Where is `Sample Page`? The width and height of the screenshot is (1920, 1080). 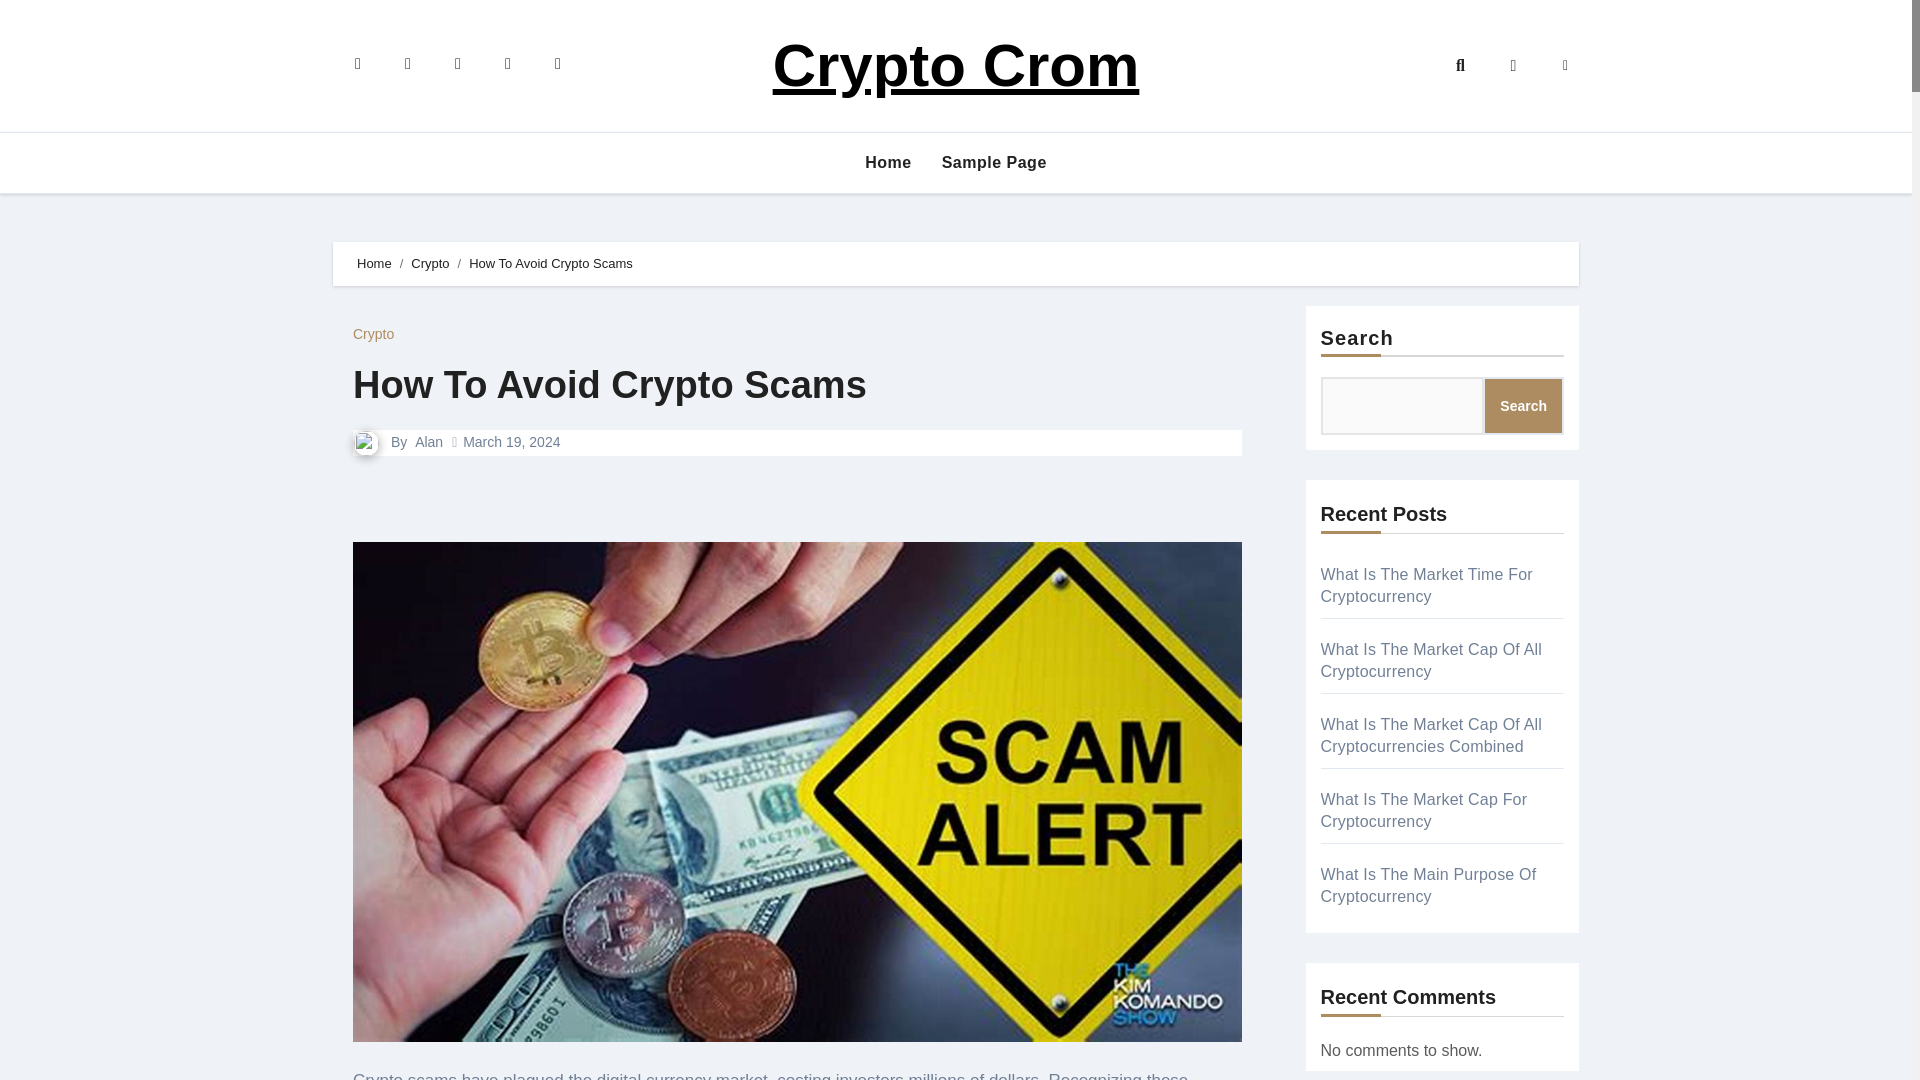 Sample Page is located at coordinates (994, 162).